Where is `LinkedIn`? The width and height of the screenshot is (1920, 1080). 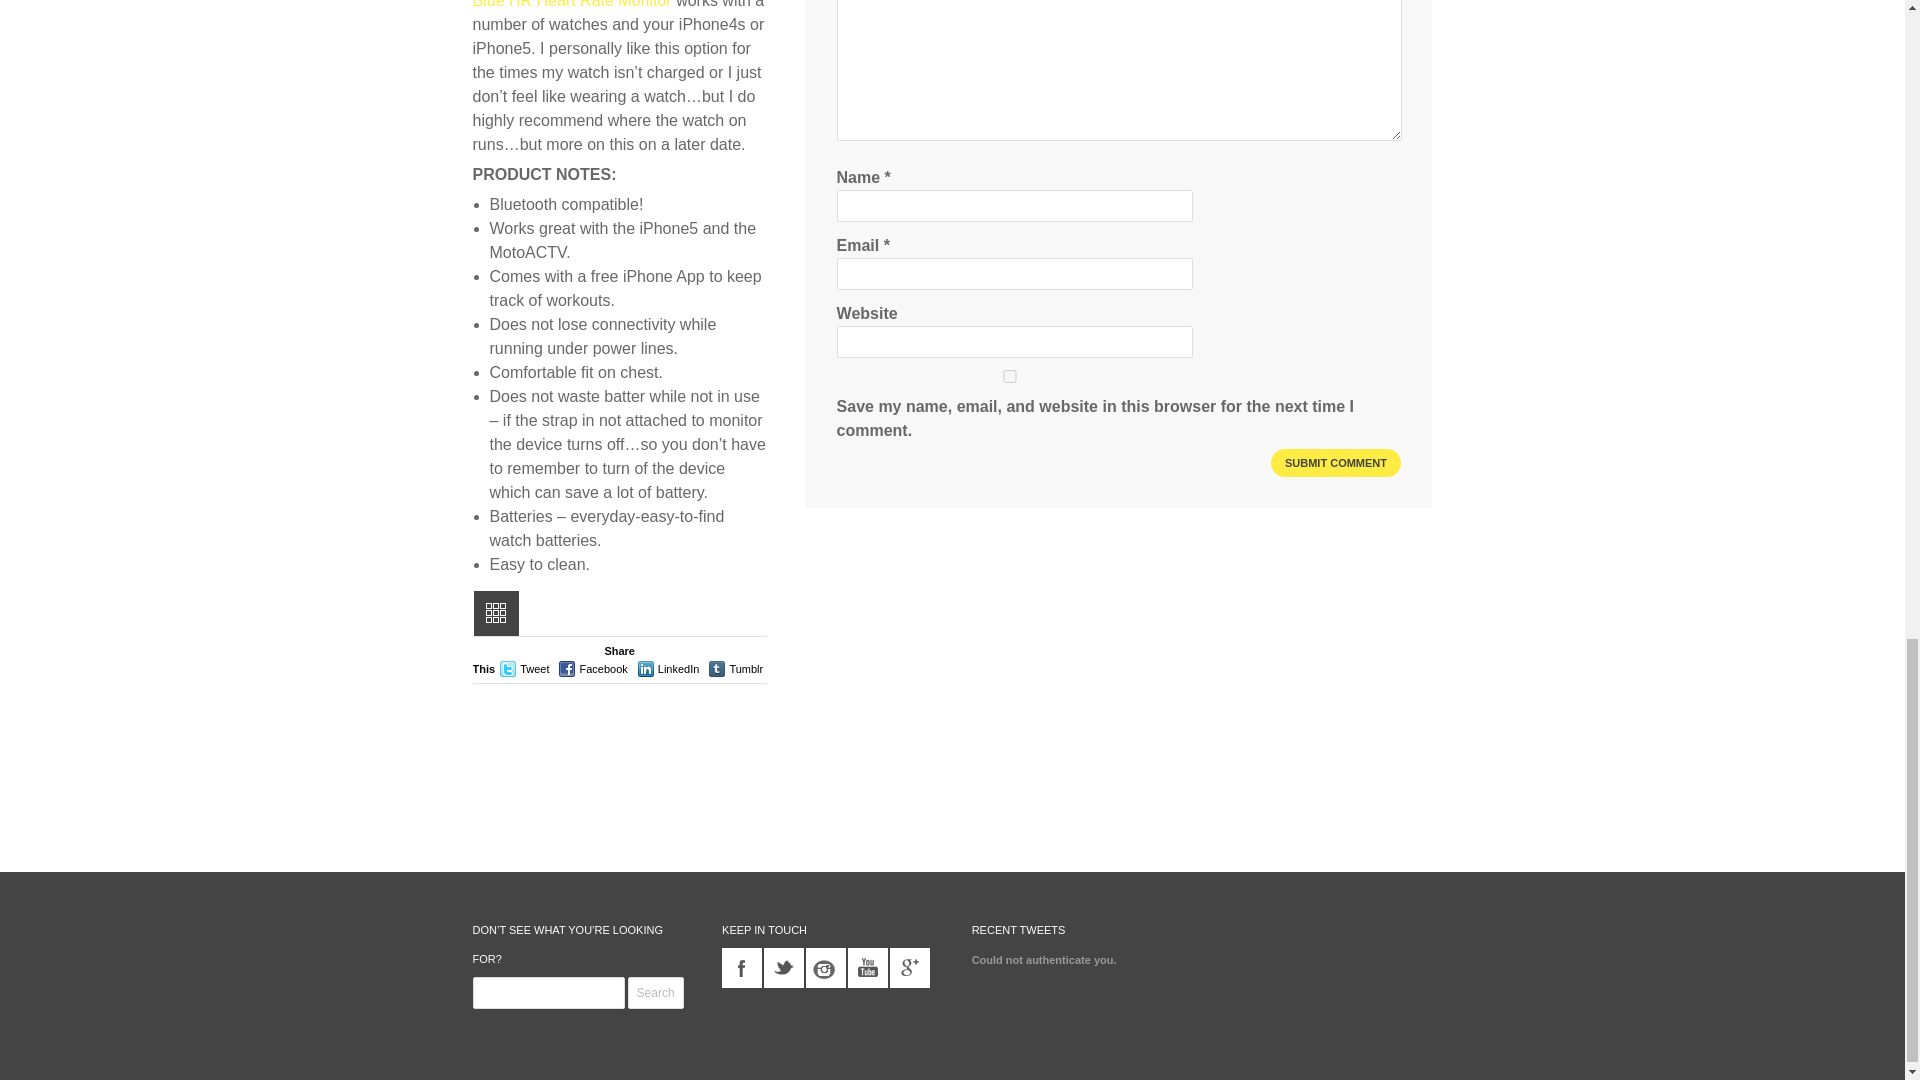
LinkedIn is located at coordinates (679, 669).